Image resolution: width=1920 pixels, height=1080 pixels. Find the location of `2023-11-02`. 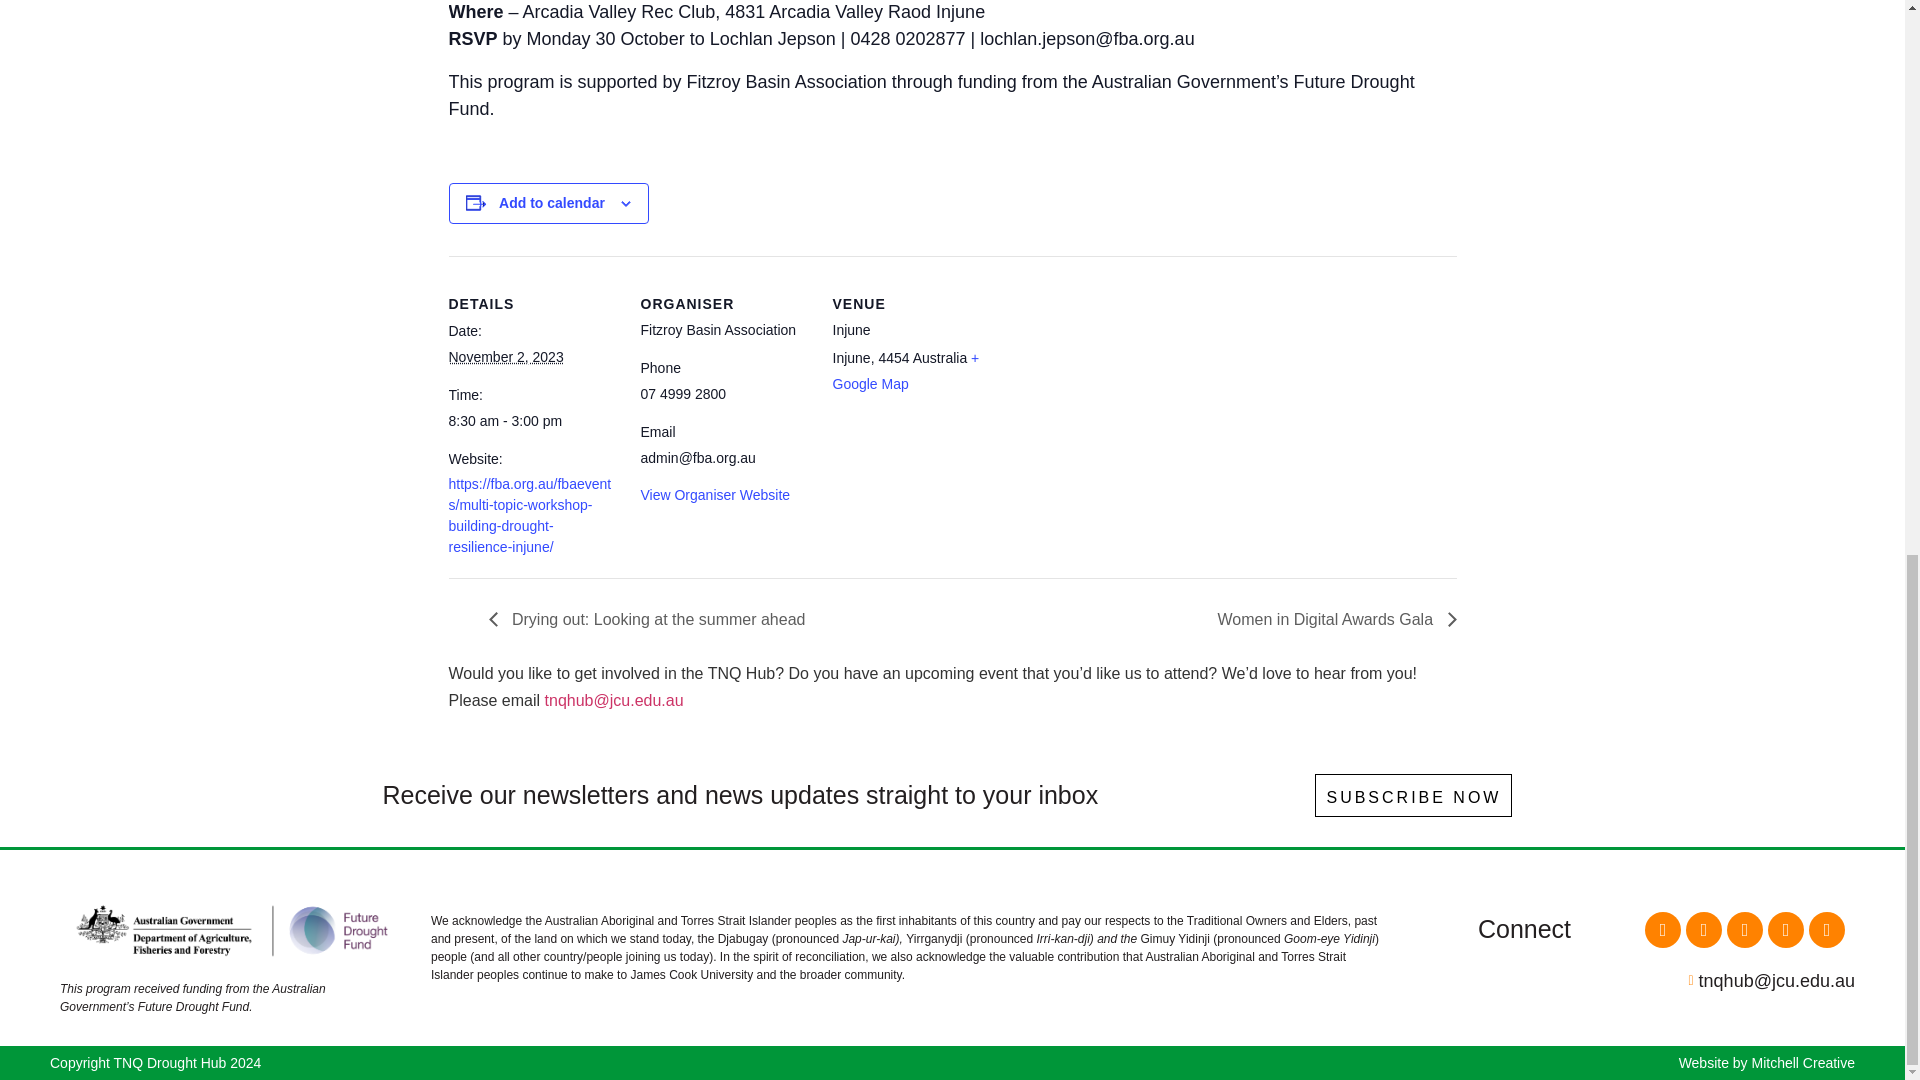

2023-11-02 is located at coordinates (532, 422).